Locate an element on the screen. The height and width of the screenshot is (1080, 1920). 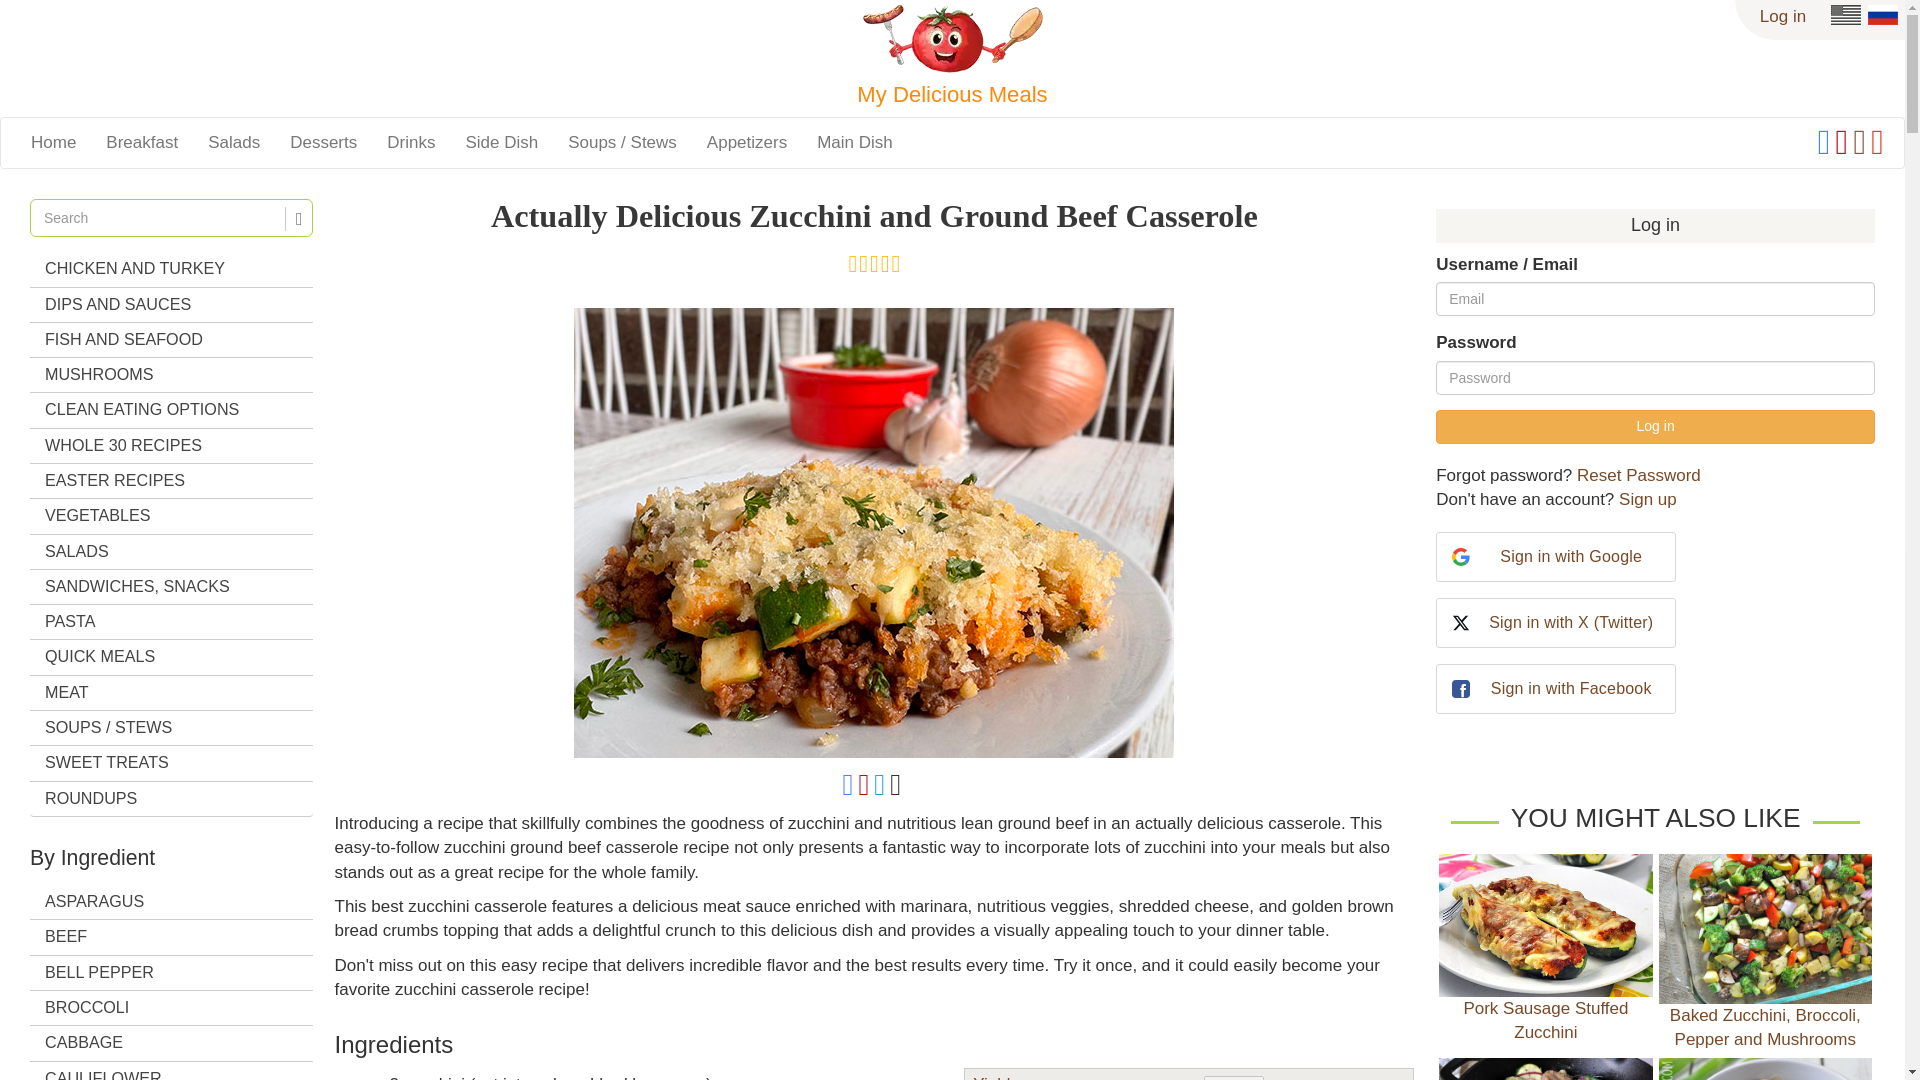
Easy Chicken and Zucchini Bake is located at coordinates (1544, 1069).